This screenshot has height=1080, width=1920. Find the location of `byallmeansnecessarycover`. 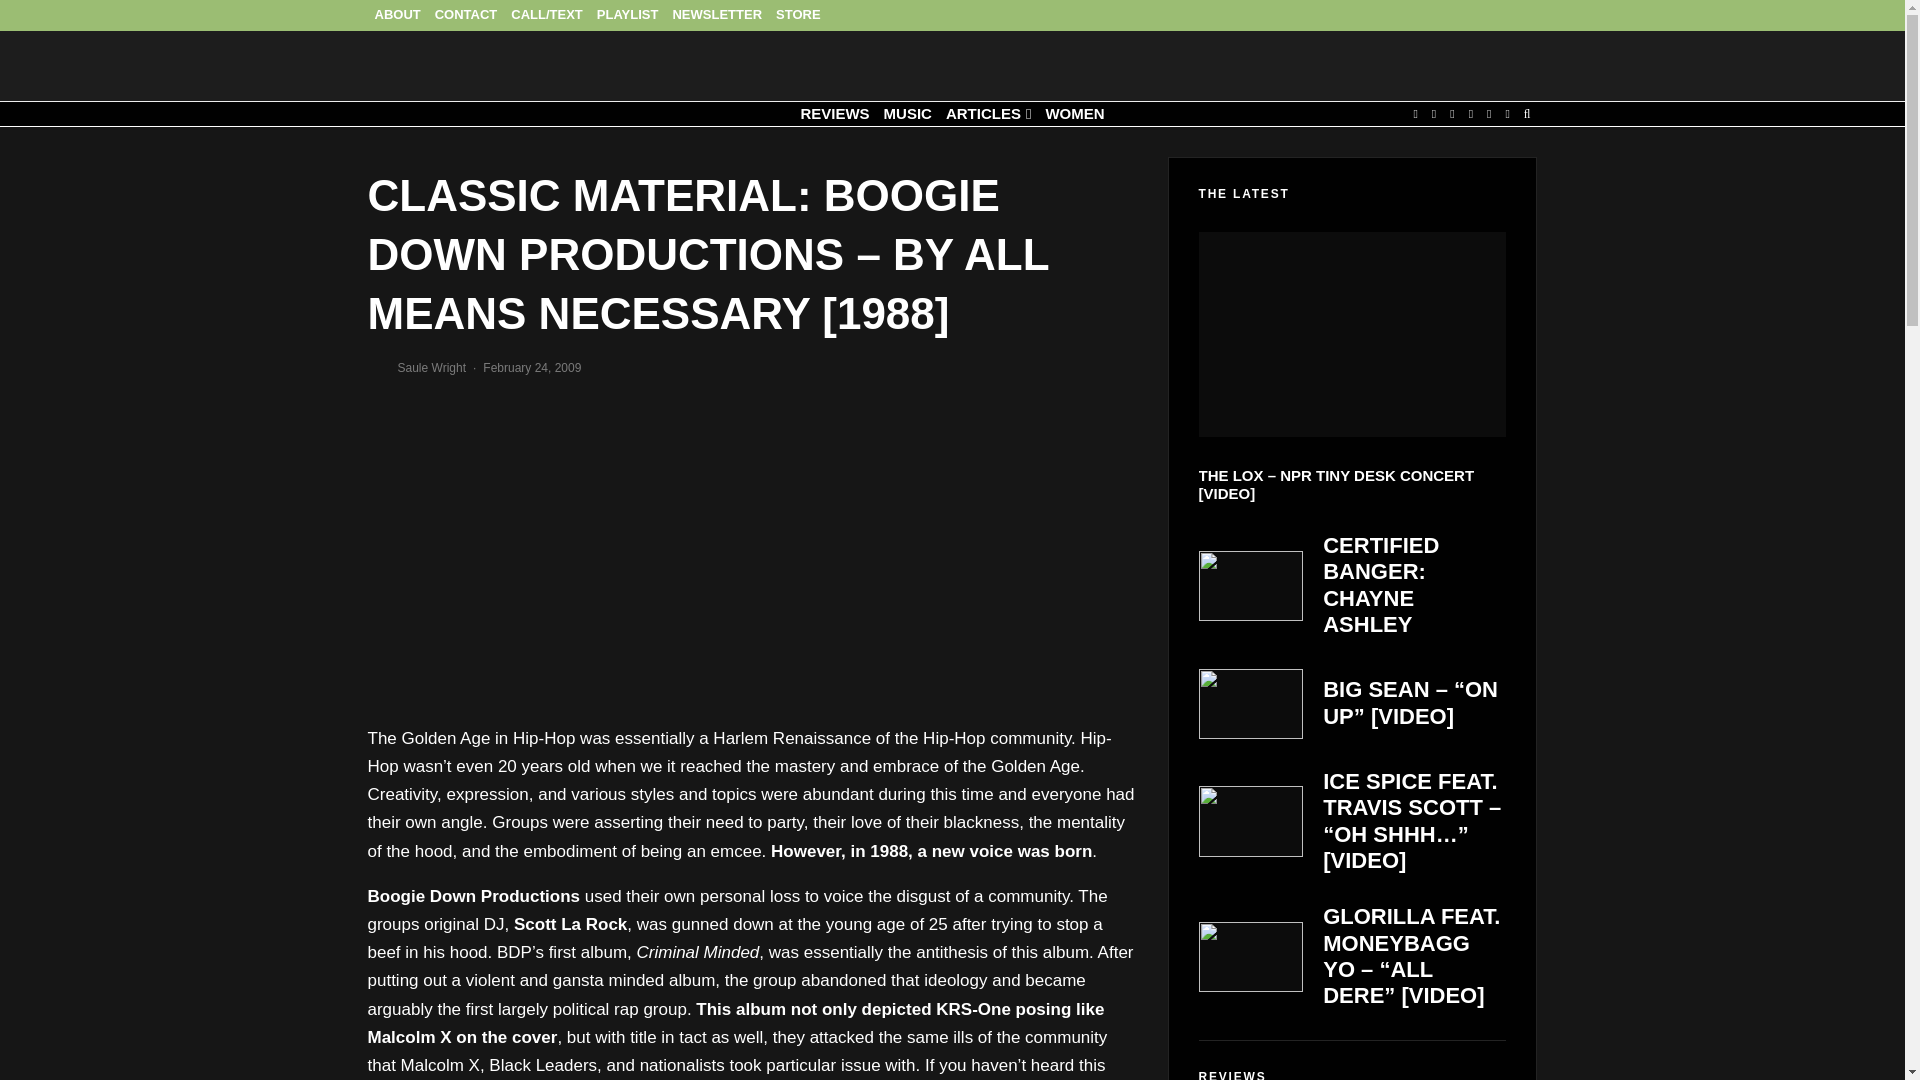

byallmeansnecessarycover is located at coordinates (513, 552).